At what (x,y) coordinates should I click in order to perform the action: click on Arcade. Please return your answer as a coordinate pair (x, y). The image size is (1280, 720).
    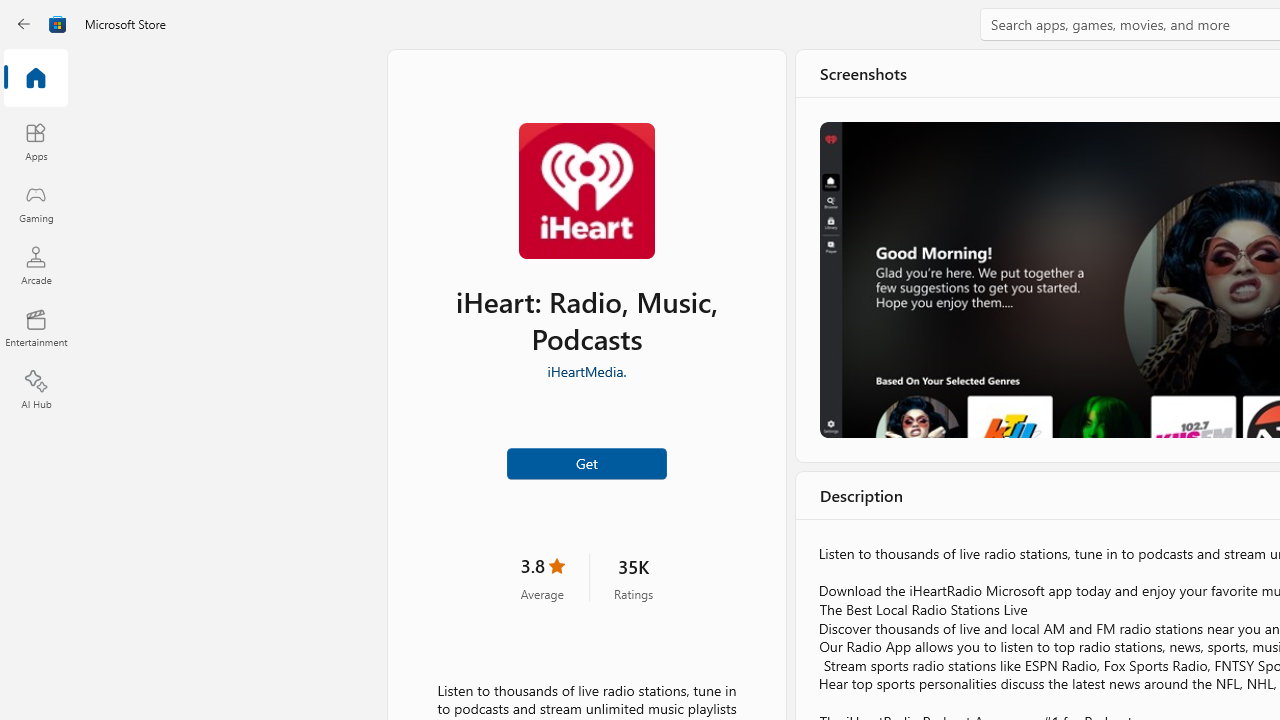
    Looking at the image, I should click on (36, 265).